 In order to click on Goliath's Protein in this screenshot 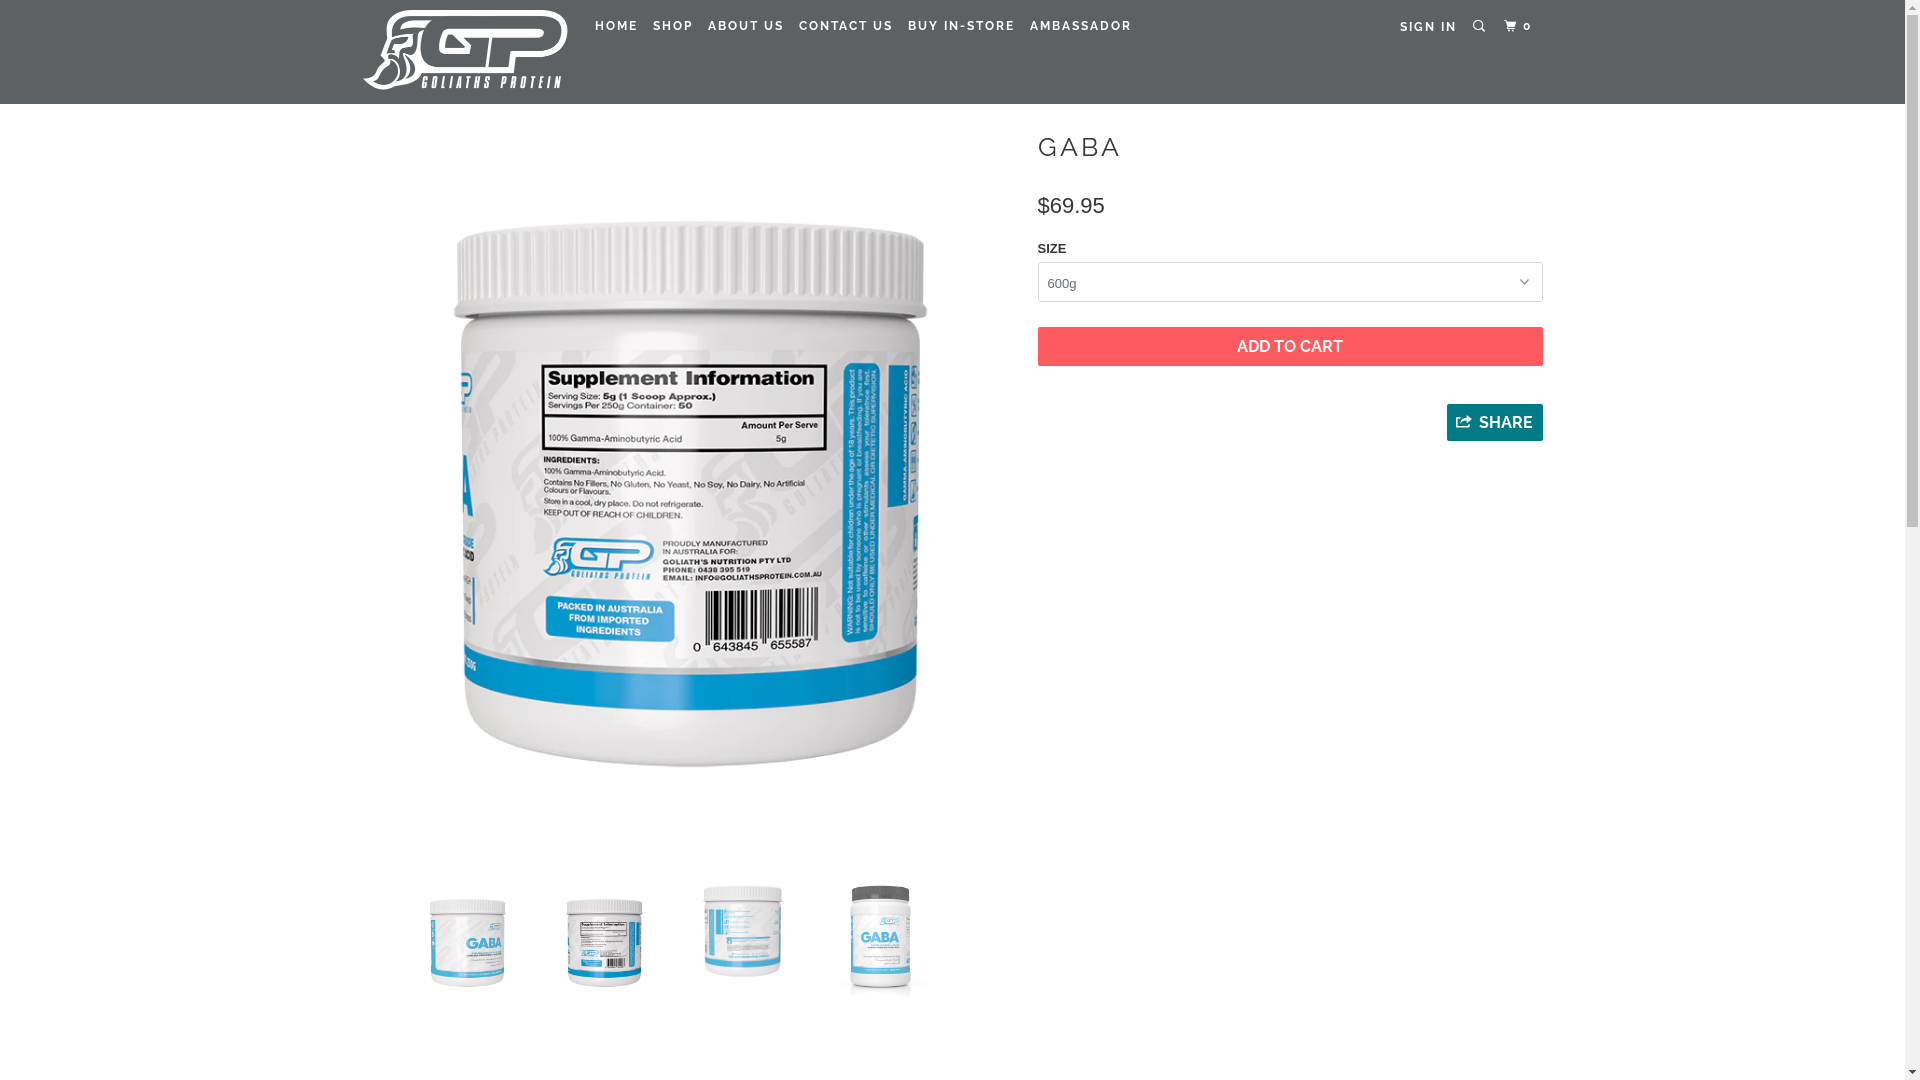, I will do `click(464, 52)`.